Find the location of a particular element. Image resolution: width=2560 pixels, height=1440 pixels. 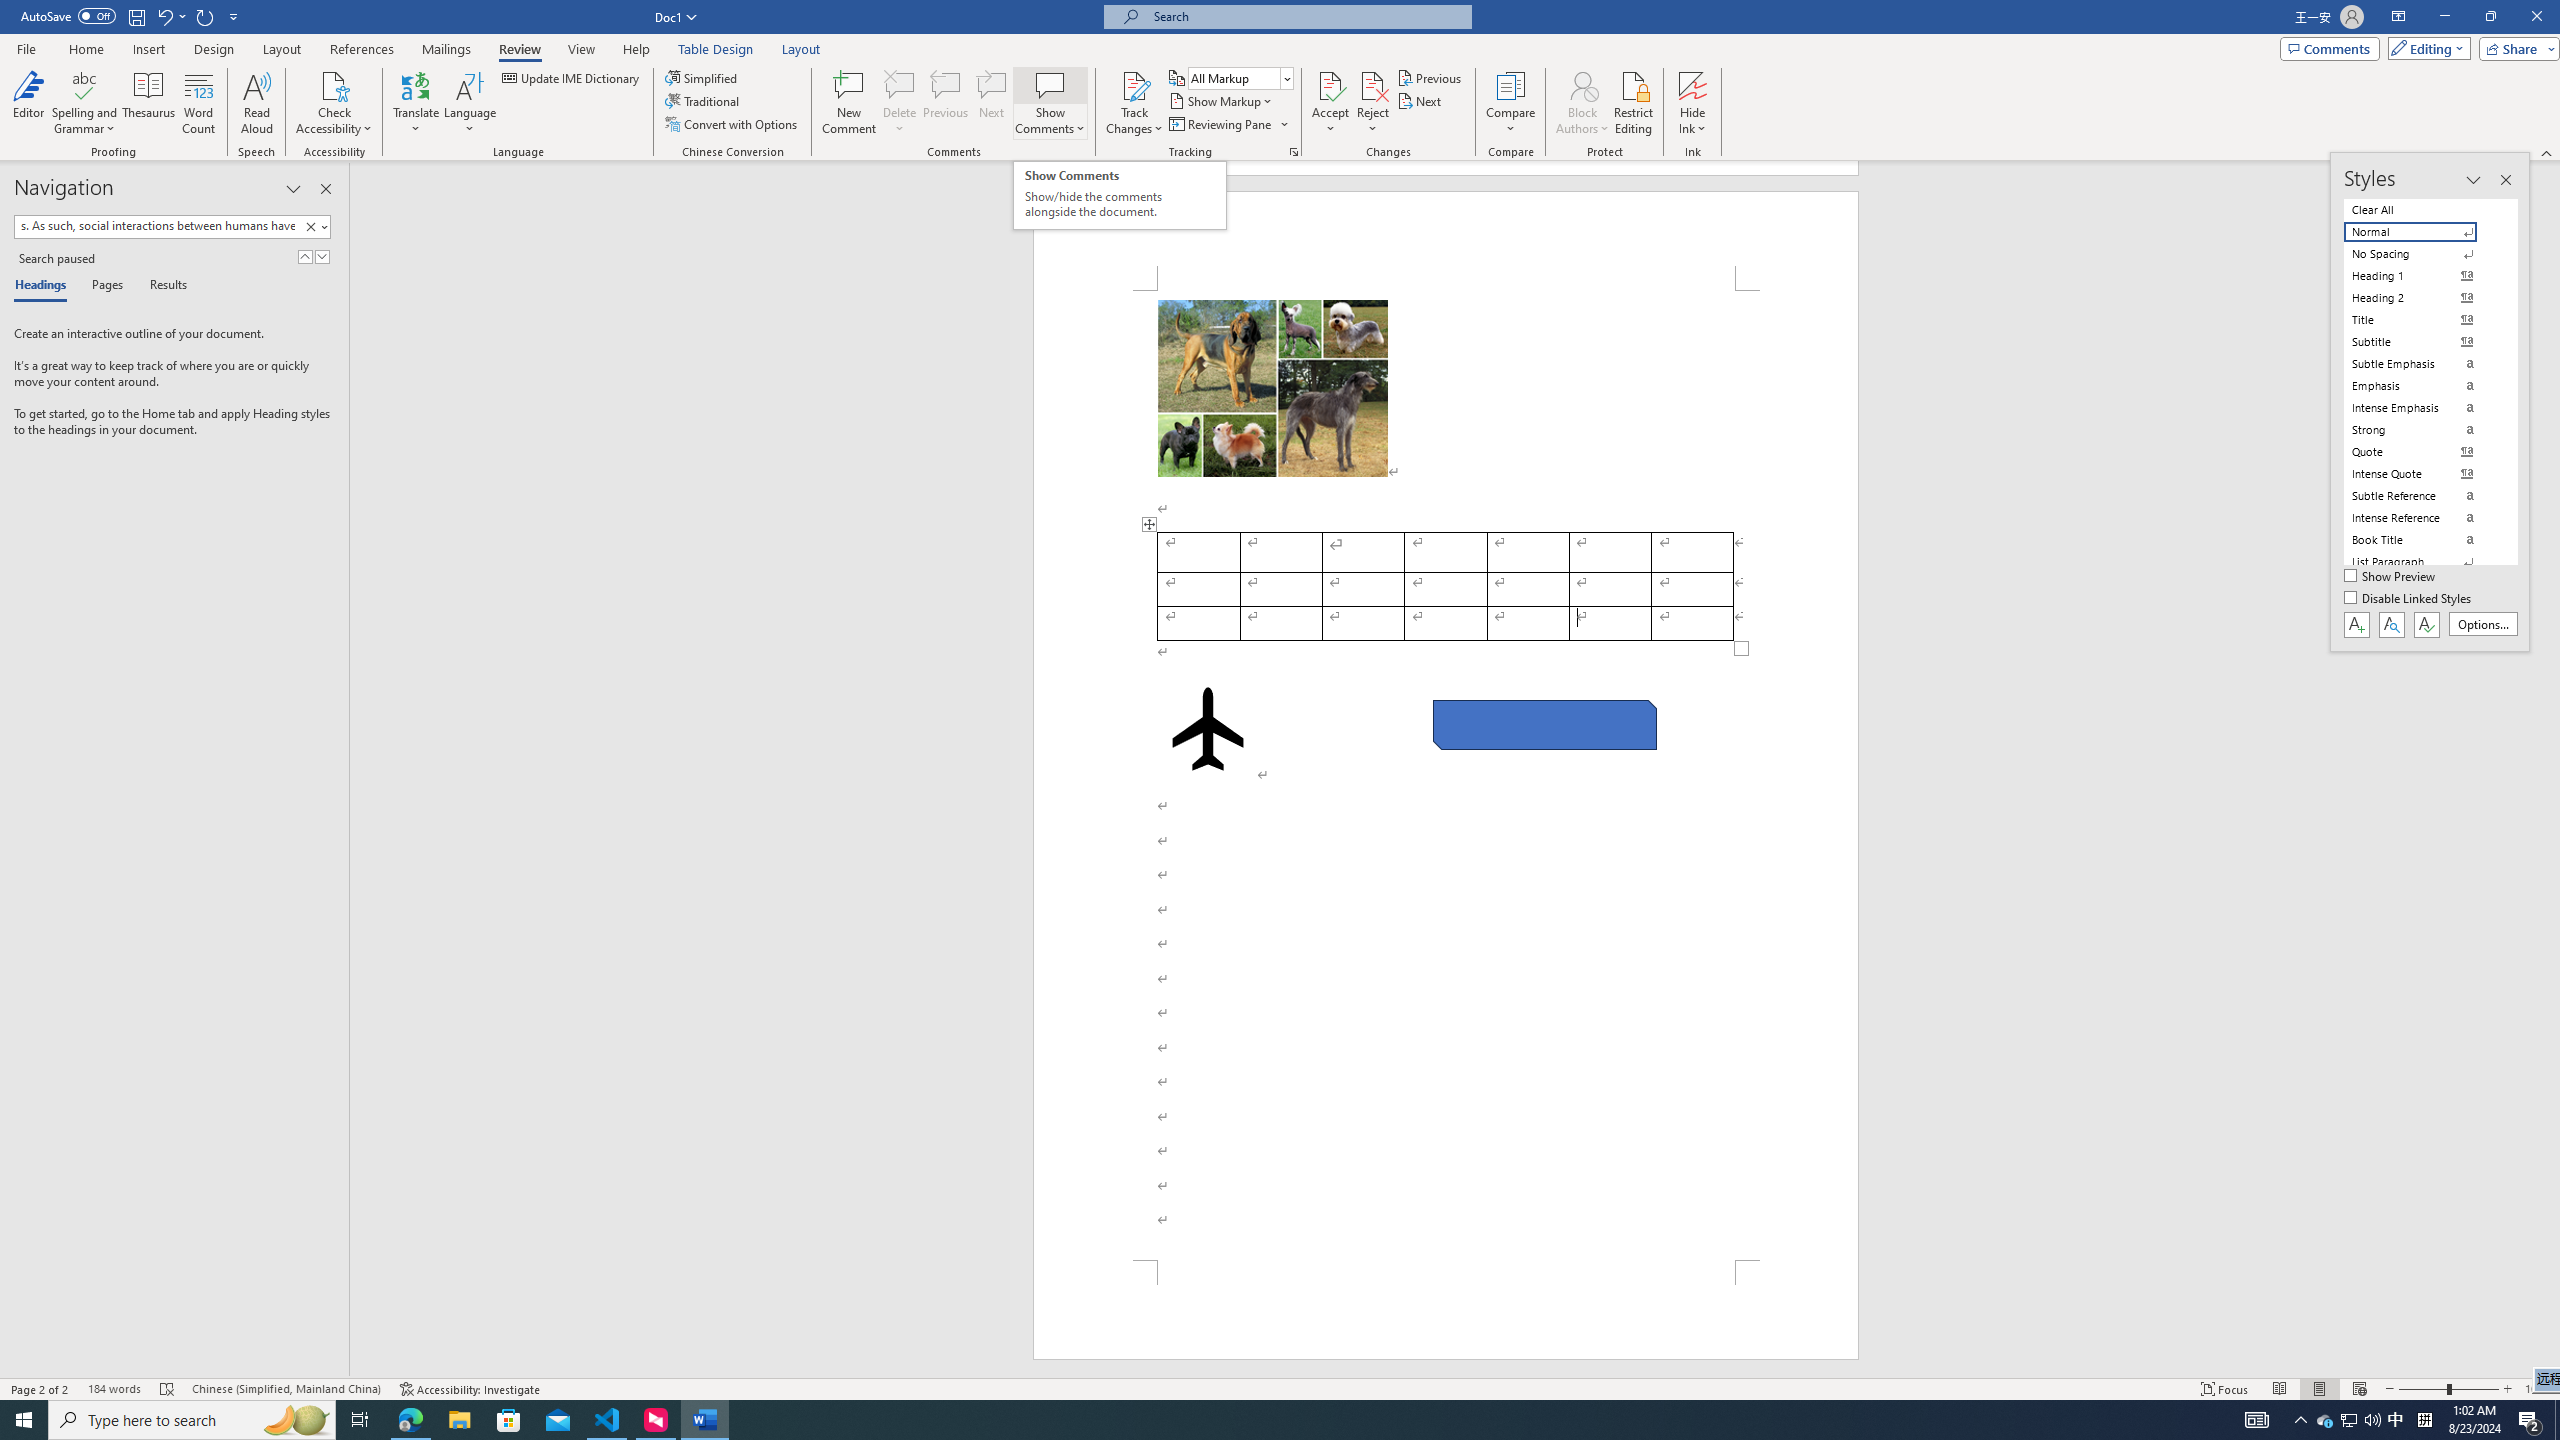

Previous Result is located at coordinates (305, 256).